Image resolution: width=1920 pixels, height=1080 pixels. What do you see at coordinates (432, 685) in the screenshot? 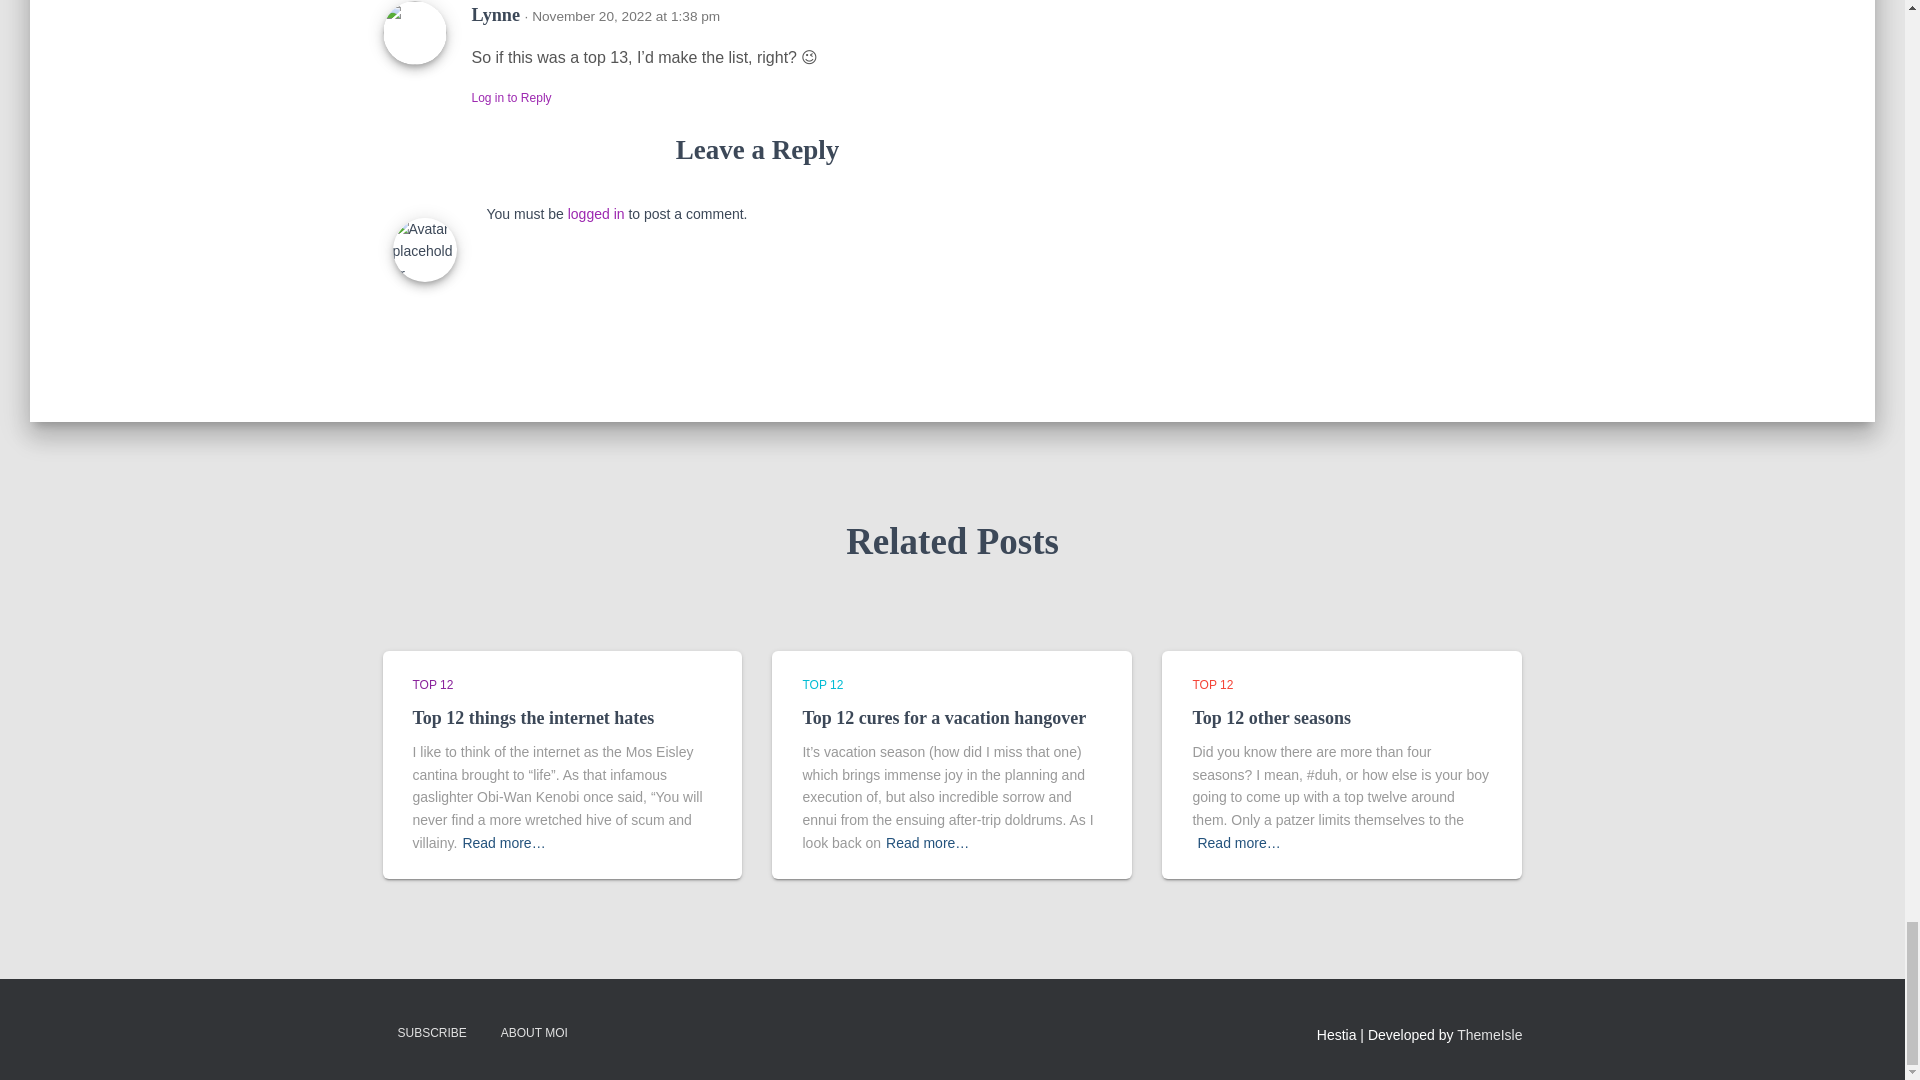
I see `View all posts in Top 12` at bounding box center [432, 685].